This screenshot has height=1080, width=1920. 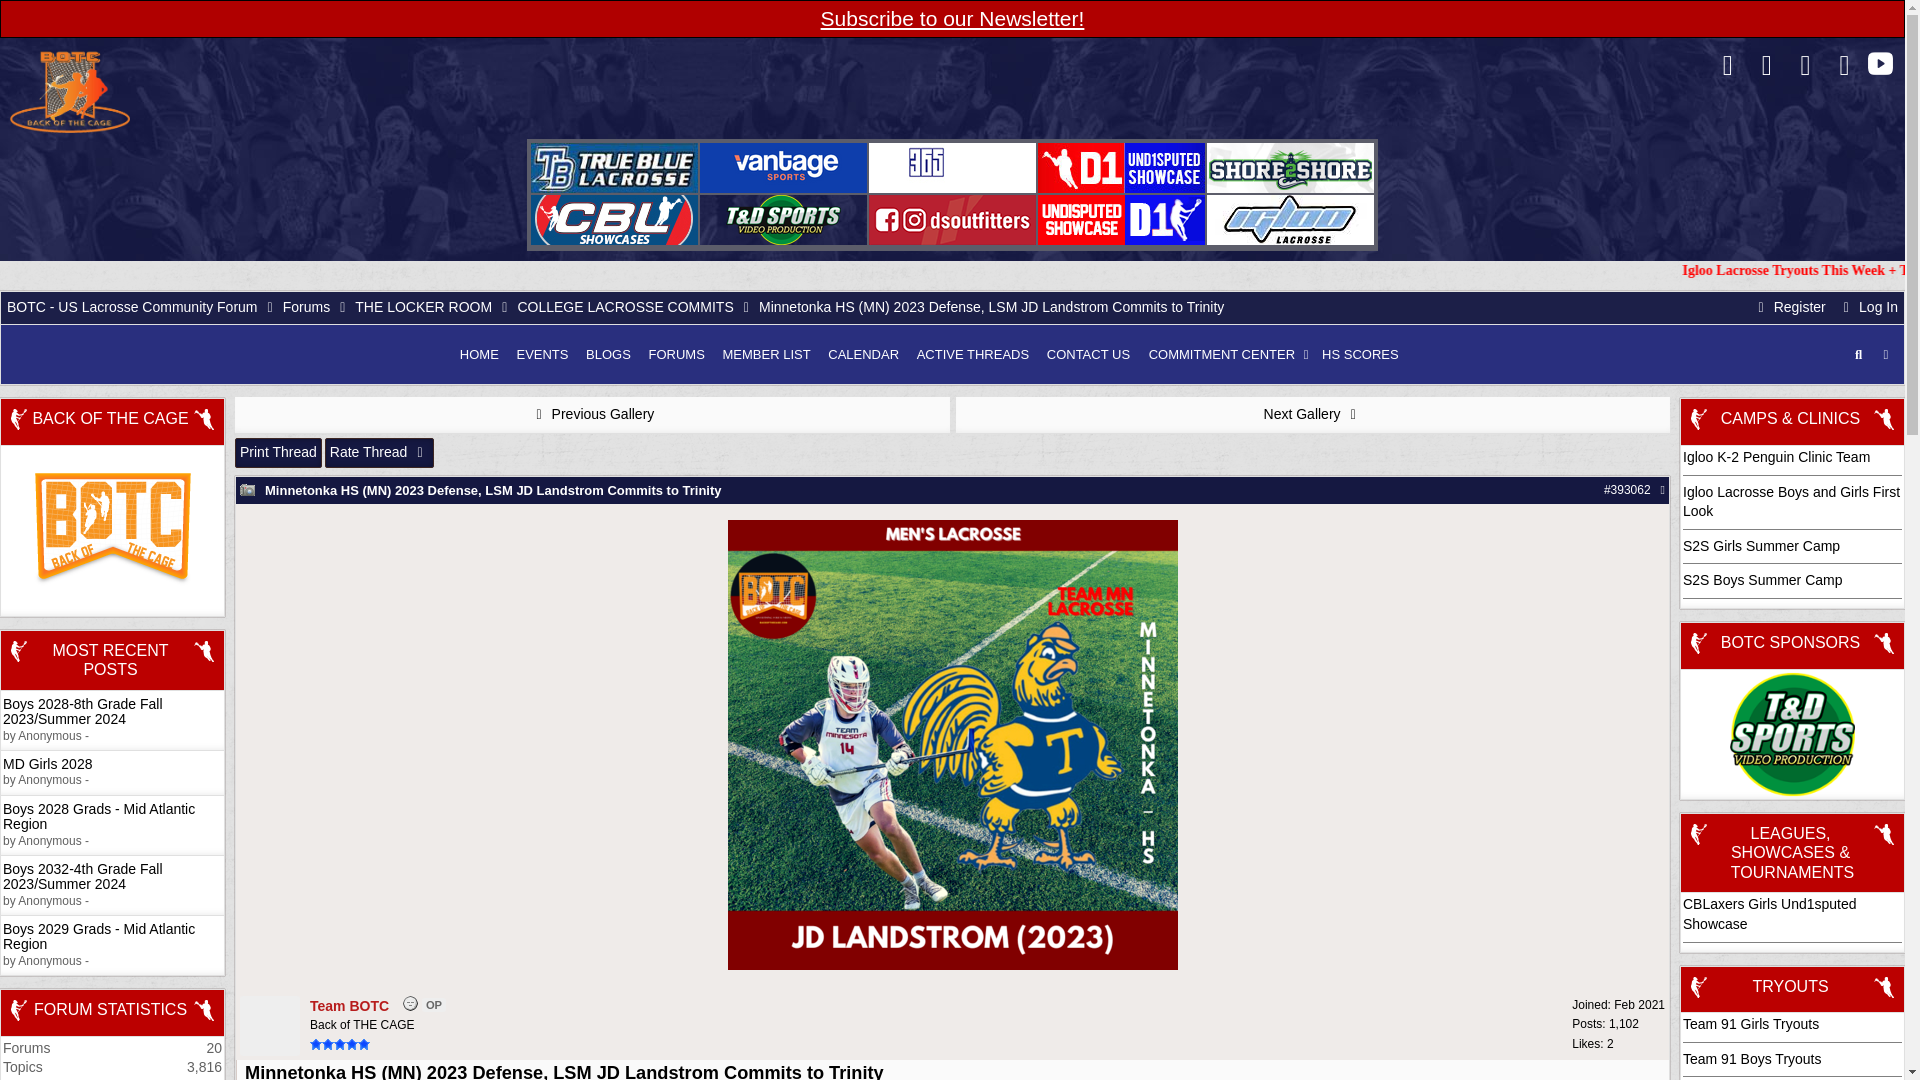 I want to click on Shore 2 Shore Lacrosse, so click(x=1290, y=168).